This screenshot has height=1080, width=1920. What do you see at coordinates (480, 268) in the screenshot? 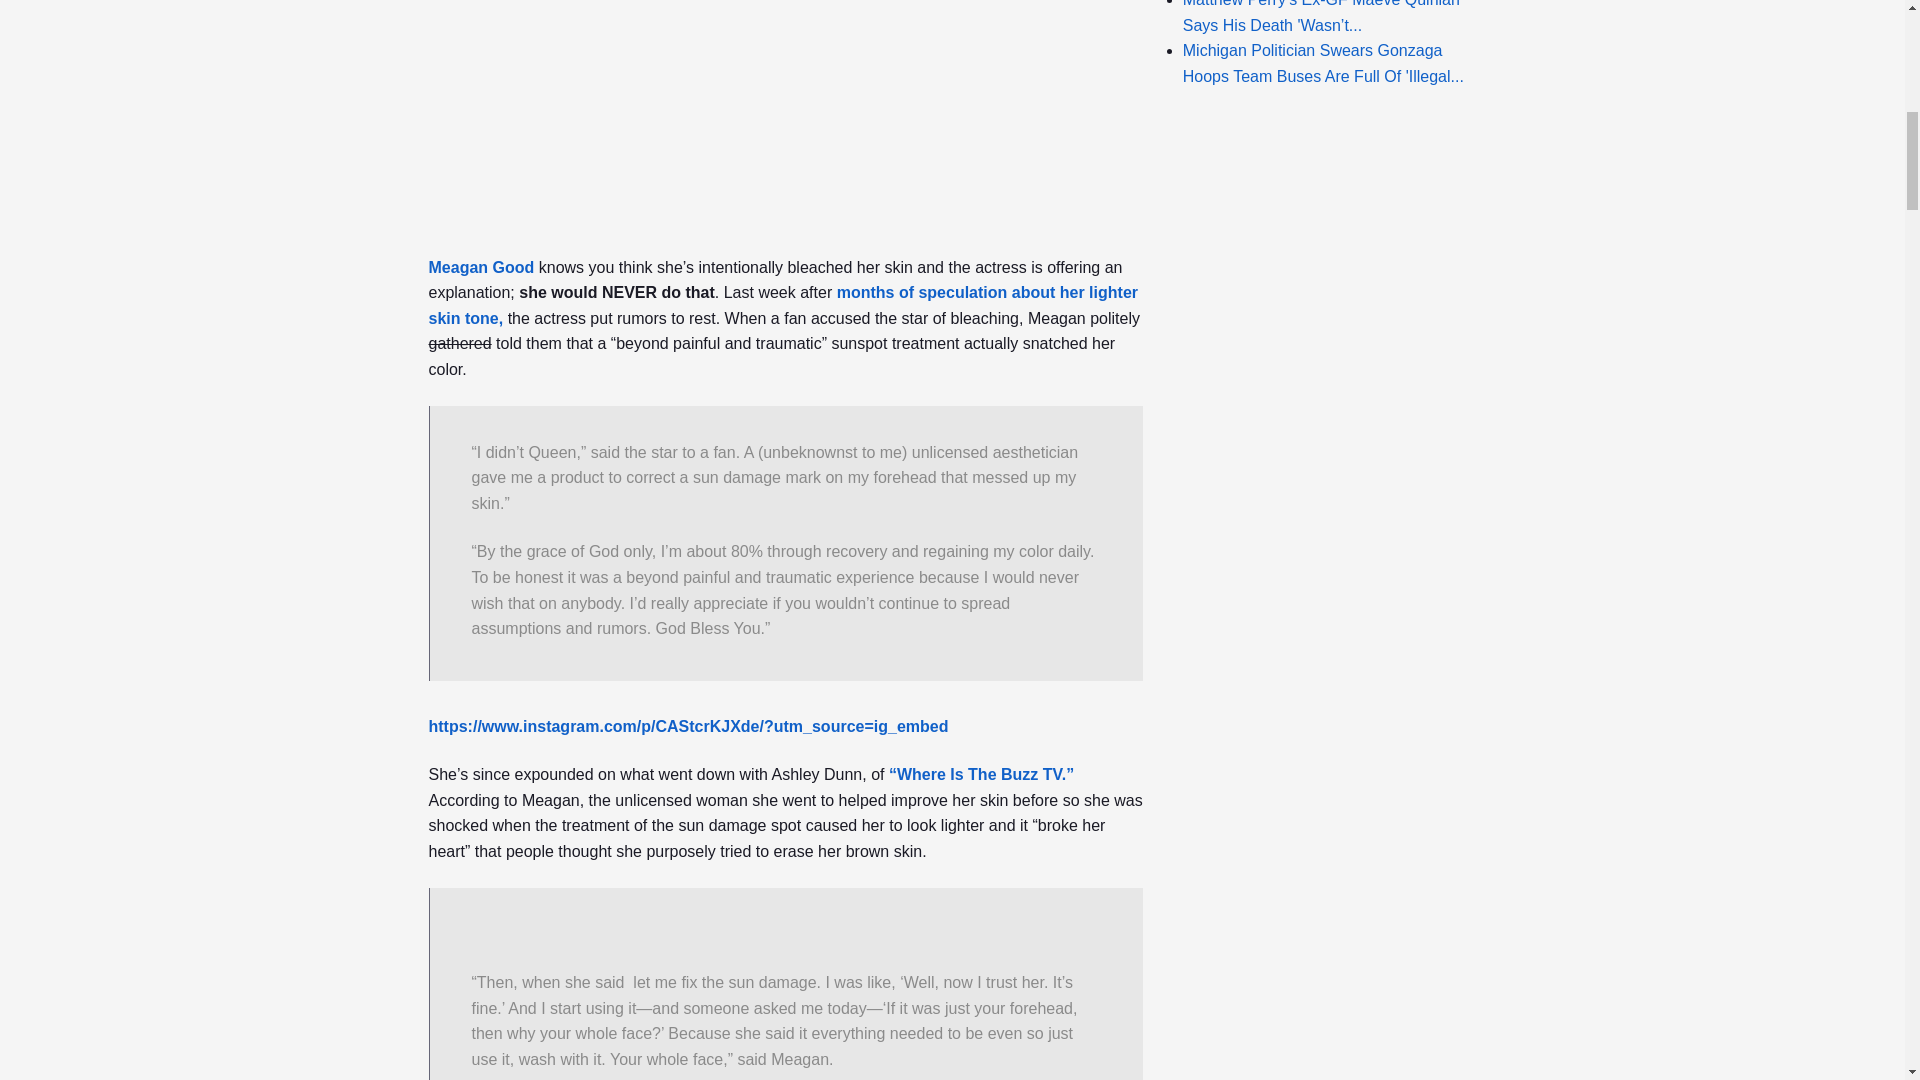
I see `Meagan Good` at bounding box center [480, 268].